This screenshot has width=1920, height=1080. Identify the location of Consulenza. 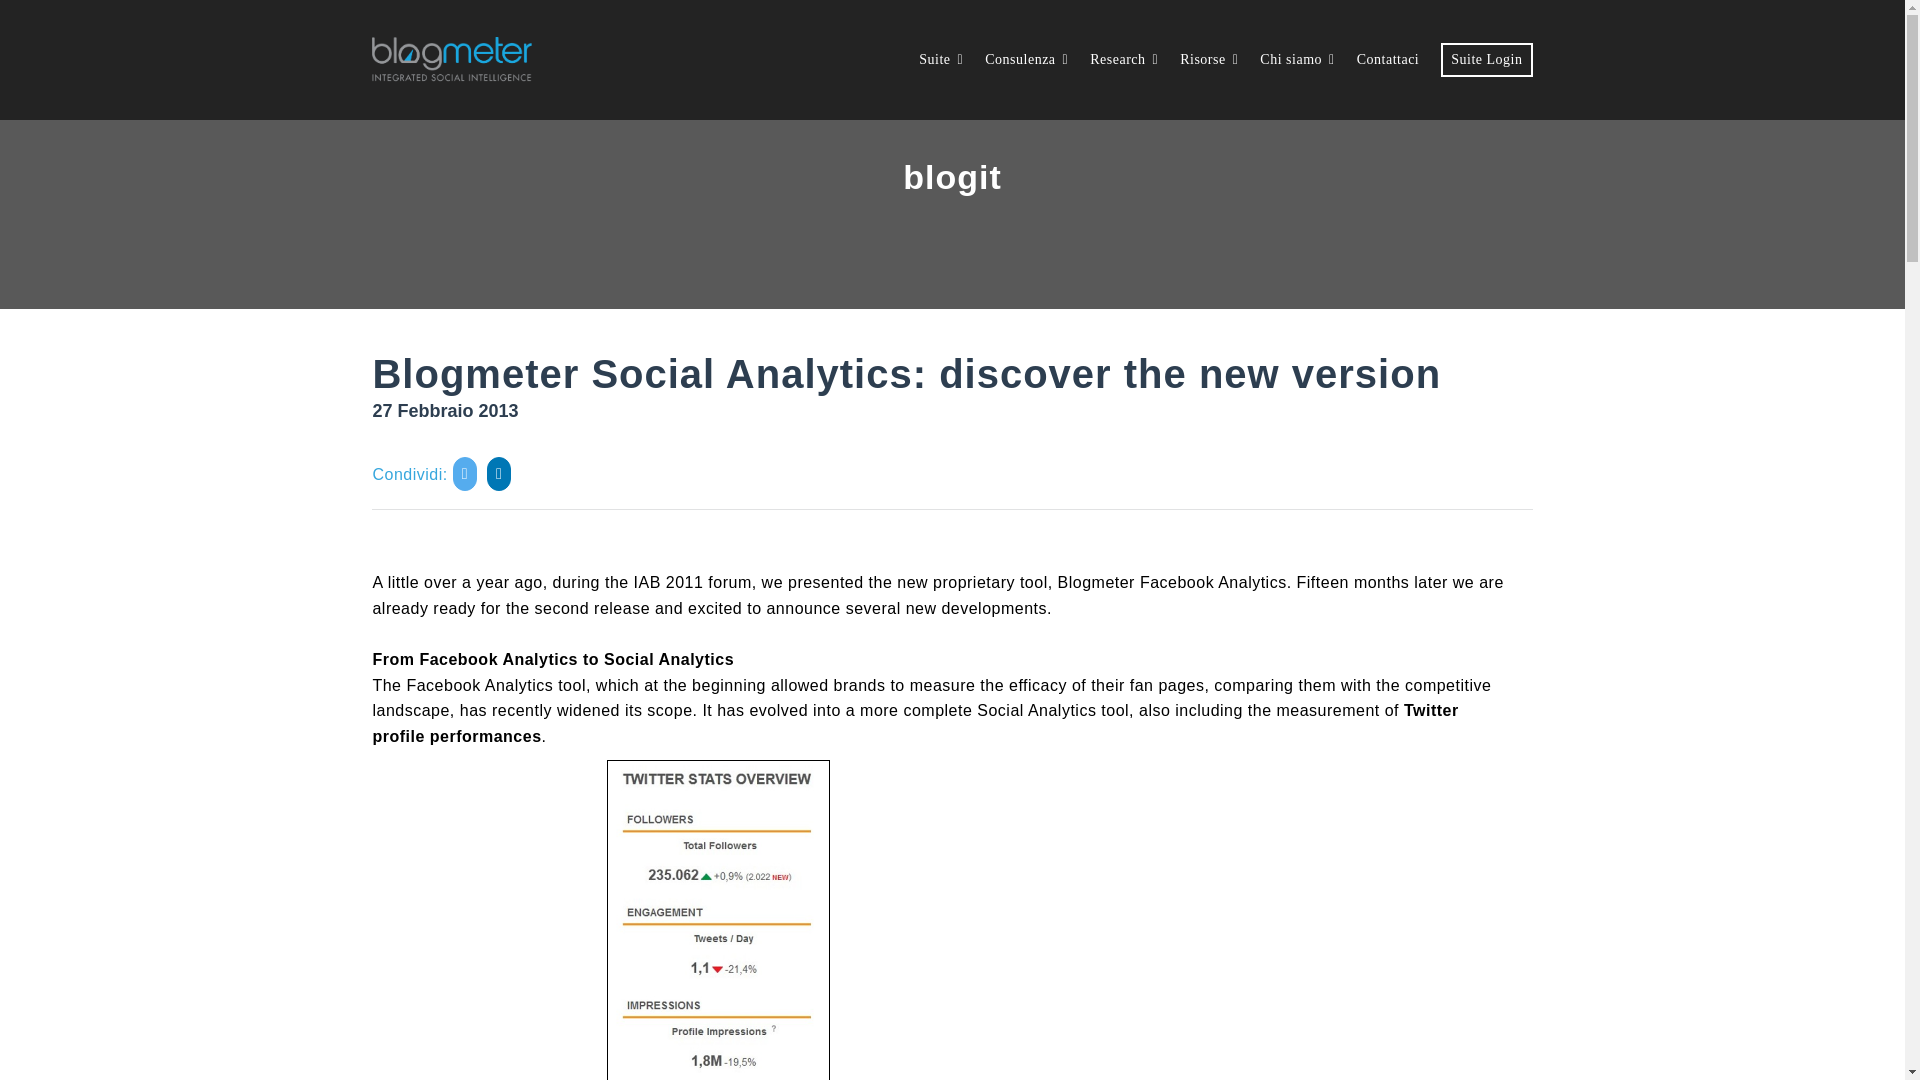
(1026, 59).